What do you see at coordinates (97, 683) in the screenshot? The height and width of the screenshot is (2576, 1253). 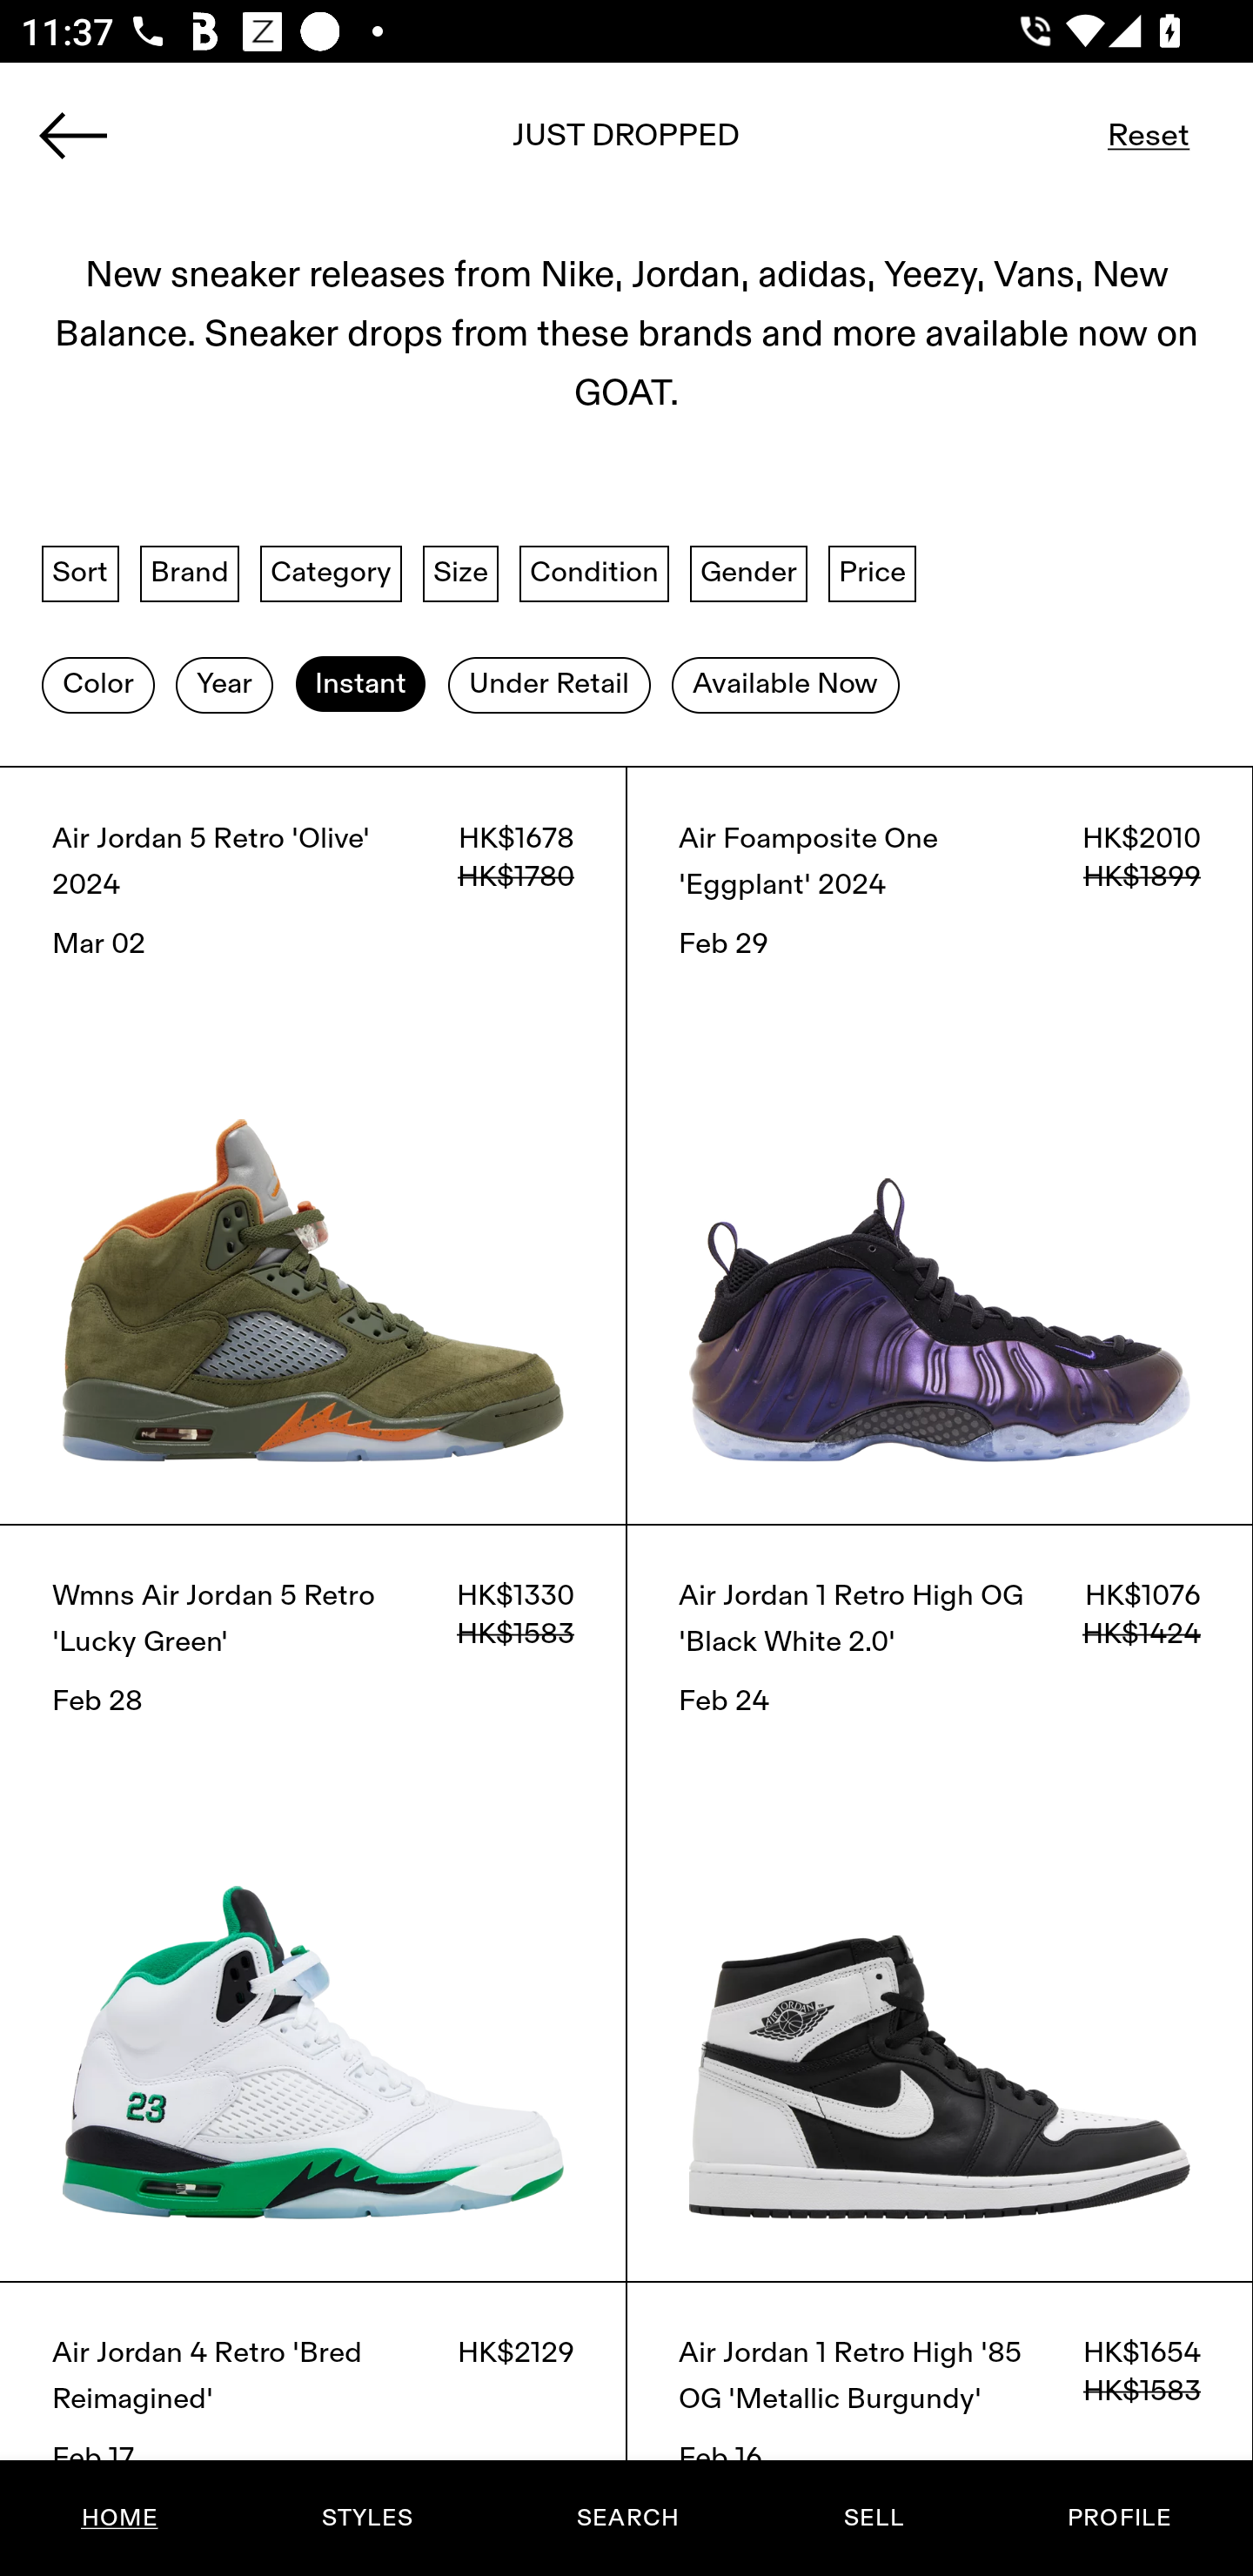 I see `Color` at bounding box center [97, 683].